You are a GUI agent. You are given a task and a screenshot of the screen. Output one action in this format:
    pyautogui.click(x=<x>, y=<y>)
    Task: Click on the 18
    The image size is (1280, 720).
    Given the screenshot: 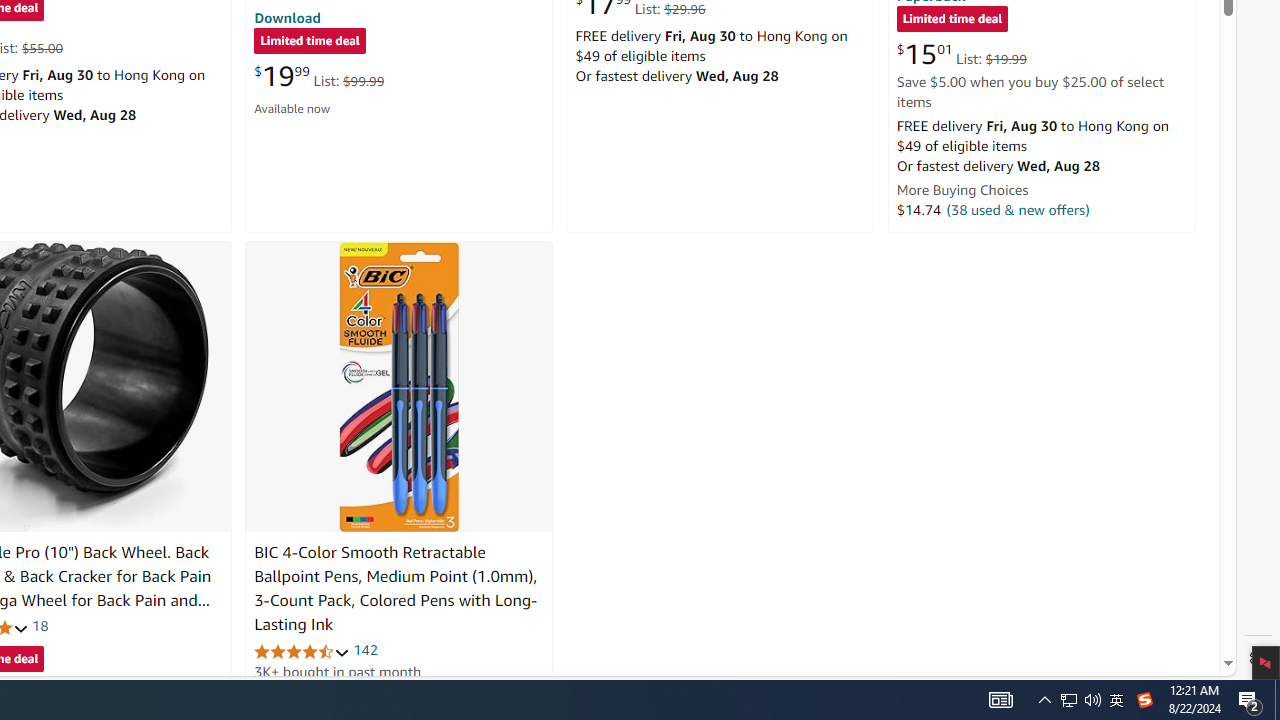 What is the action you would take?
    pyautogui.click(x=40, y=626)
    